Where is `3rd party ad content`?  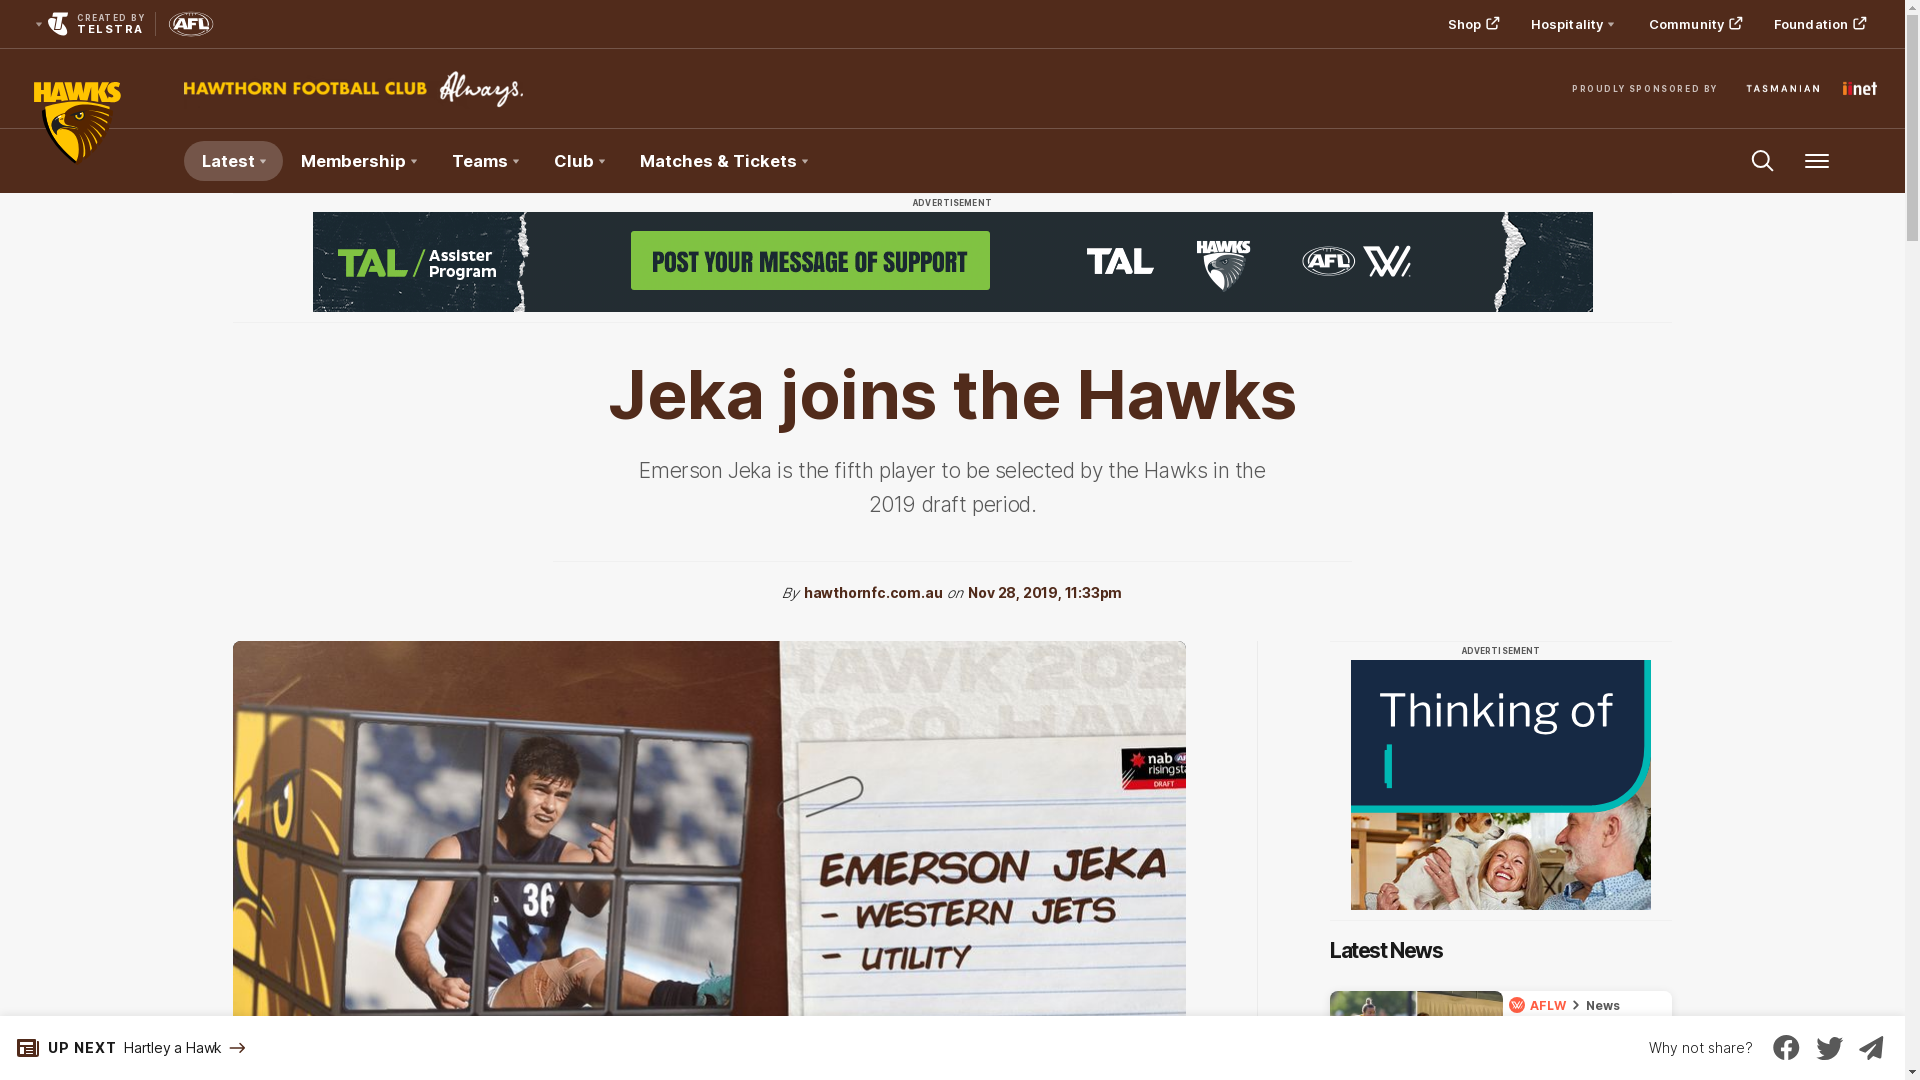
3rd party ad content is located at coordinates (1501, 785).